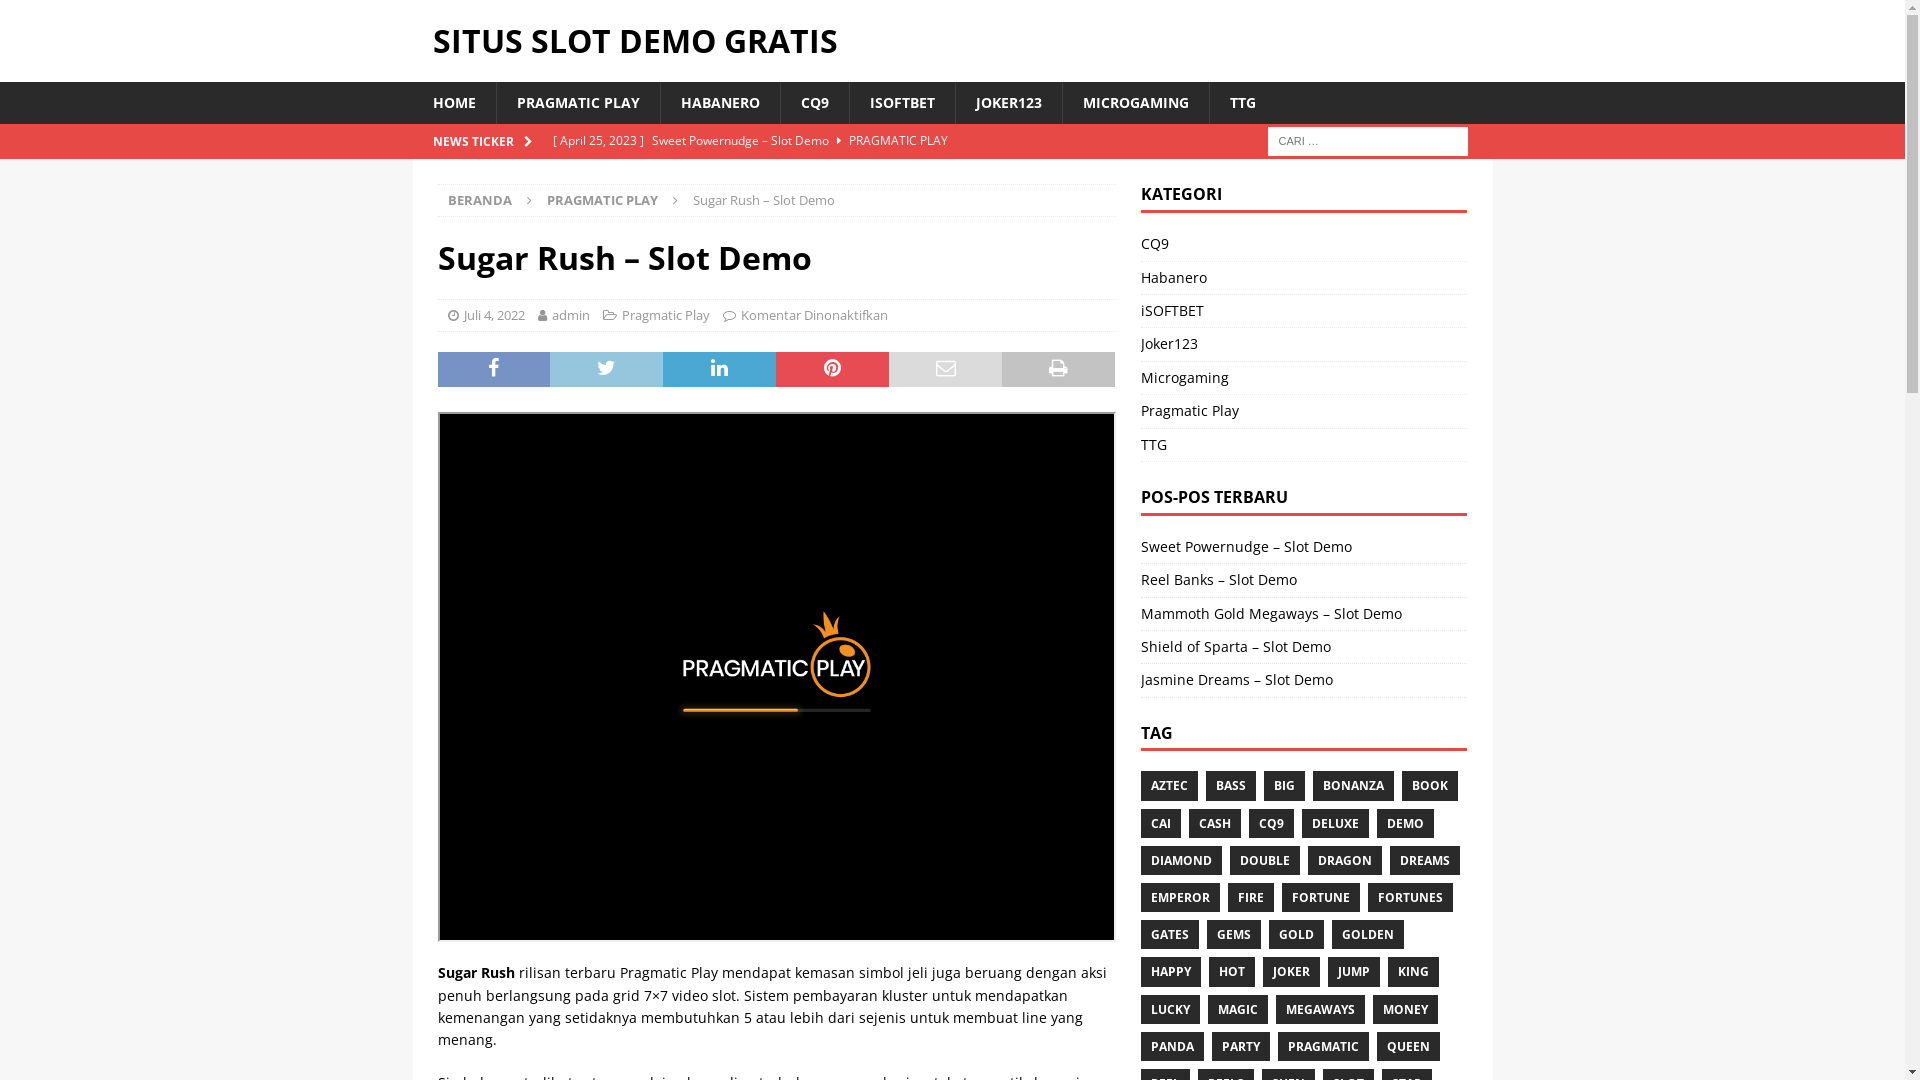  I want to click on HABANERO, so click(720, 103).